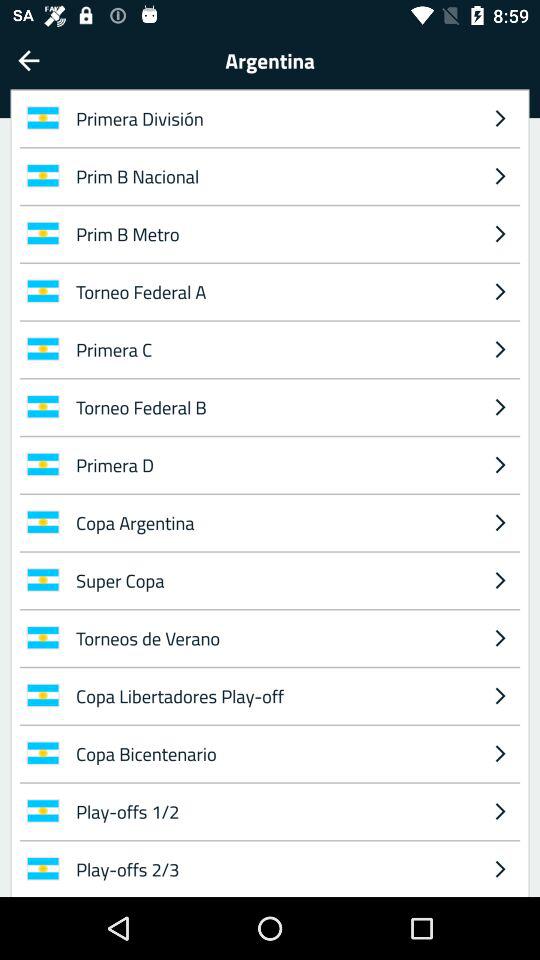  What do you see at coordinates (500, 522) in the screenshot?
I see `turn off item below the primera d` at bounding box center [500, 522].